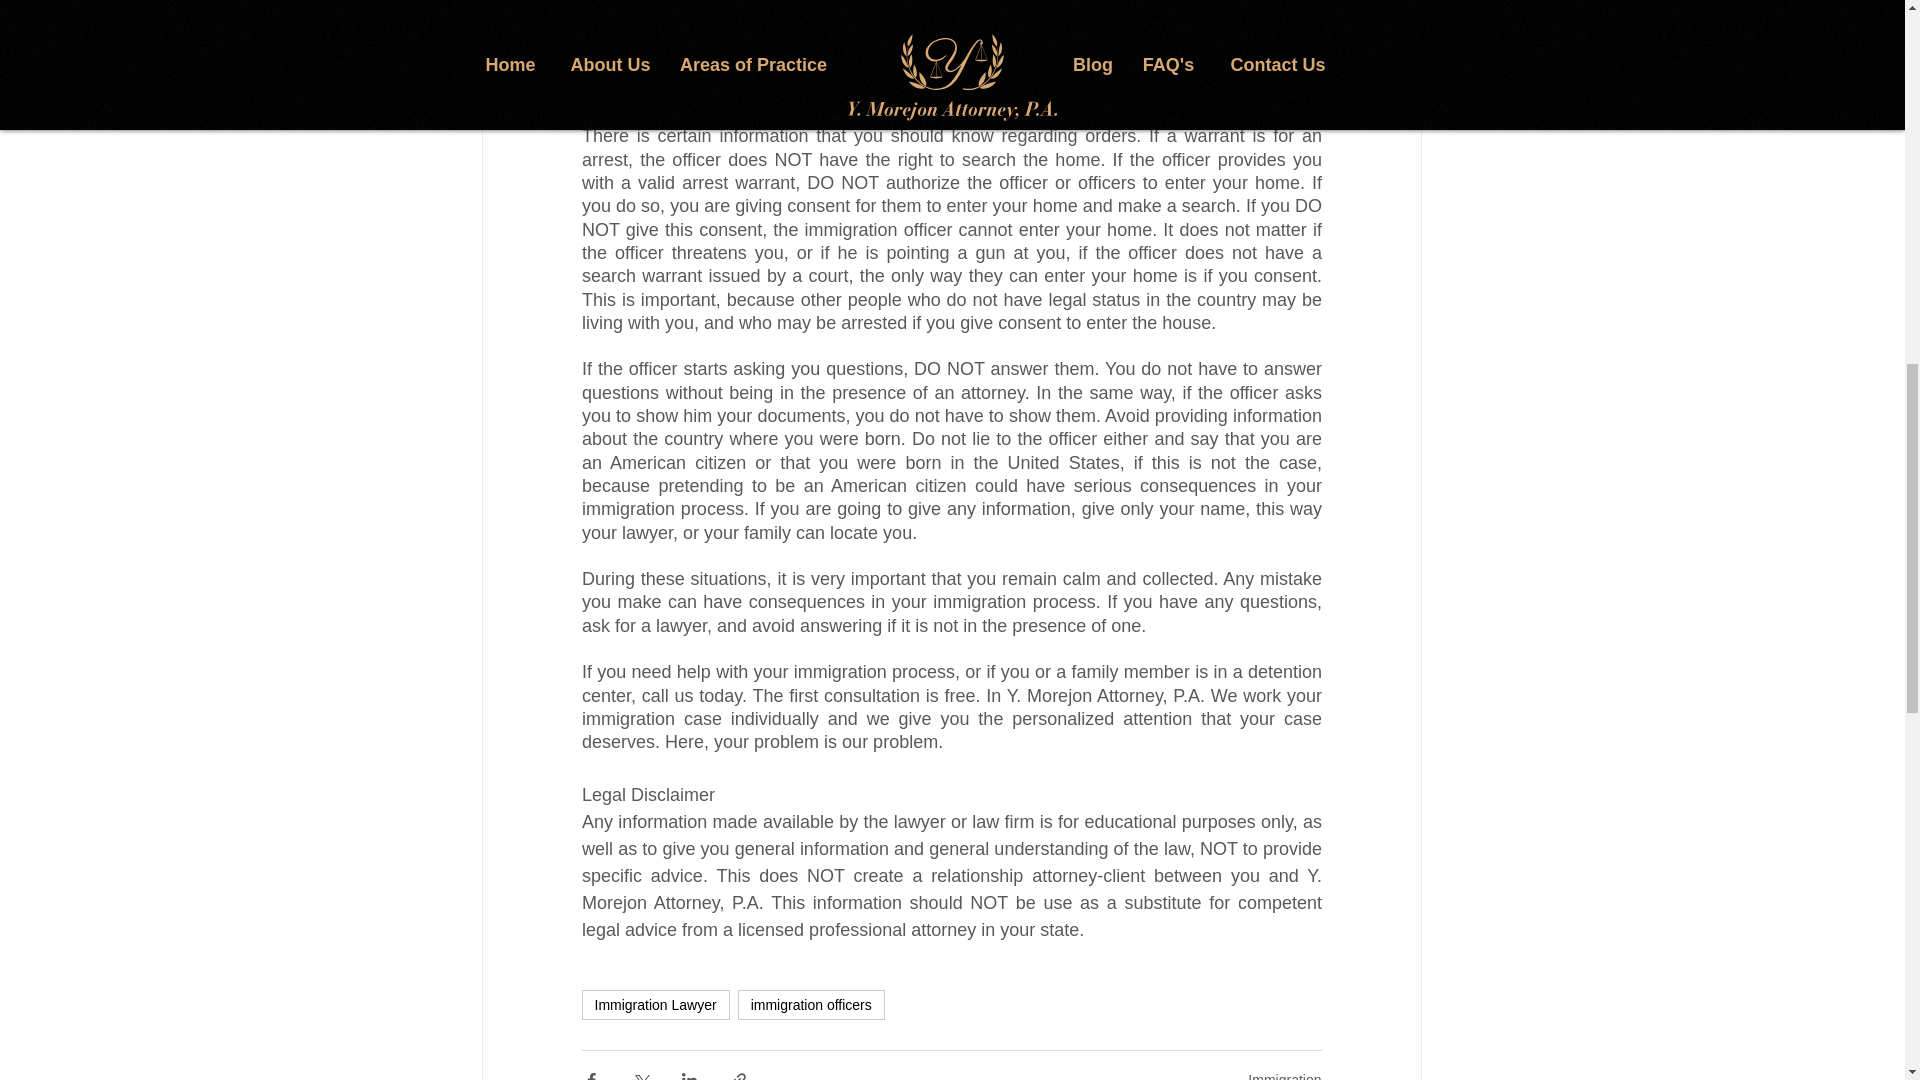 Image resolution: width=1920 pixels, height=1080 pixels. What do you see at coordinates (1284, 1076) in the screenshot?
I see `Immigration` at bounding box center [1284, 1076].